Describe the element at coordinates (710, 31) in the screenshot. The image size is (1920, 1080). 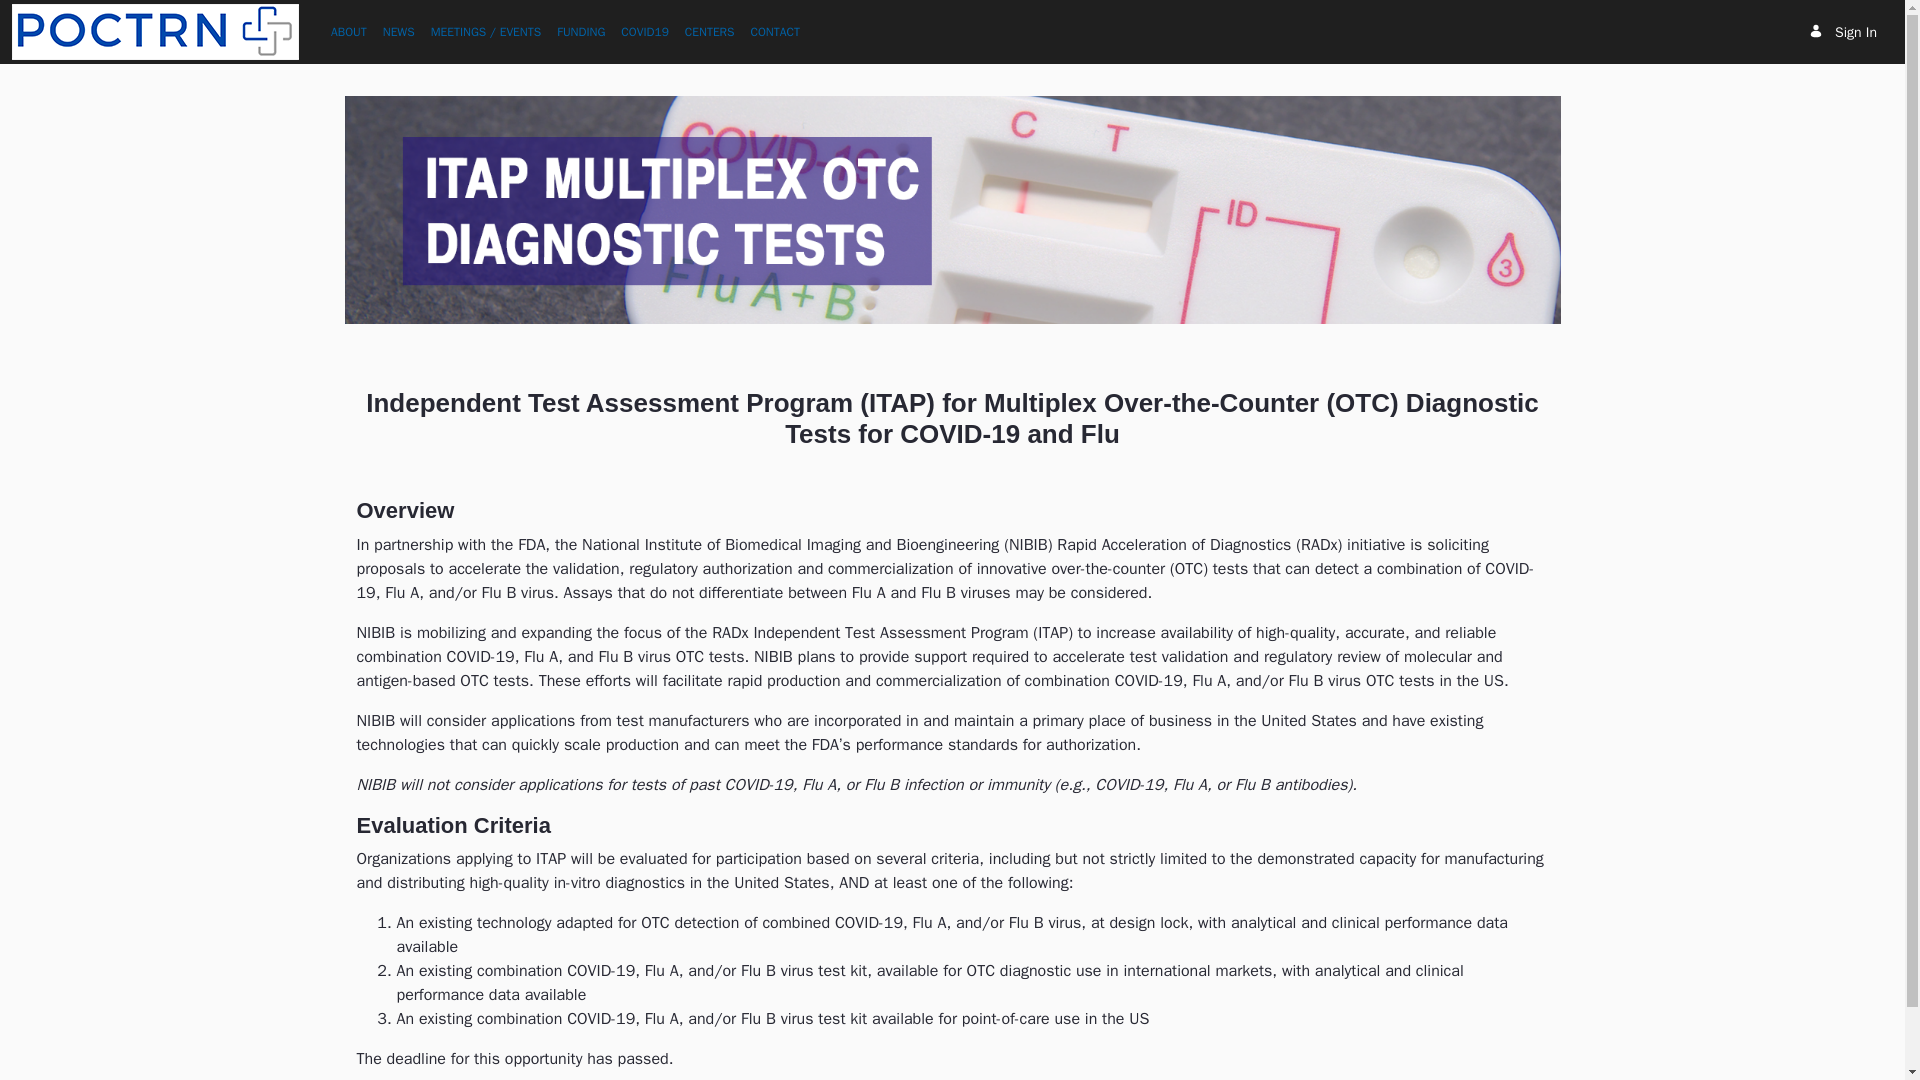
I see `CENTERS` at that location.